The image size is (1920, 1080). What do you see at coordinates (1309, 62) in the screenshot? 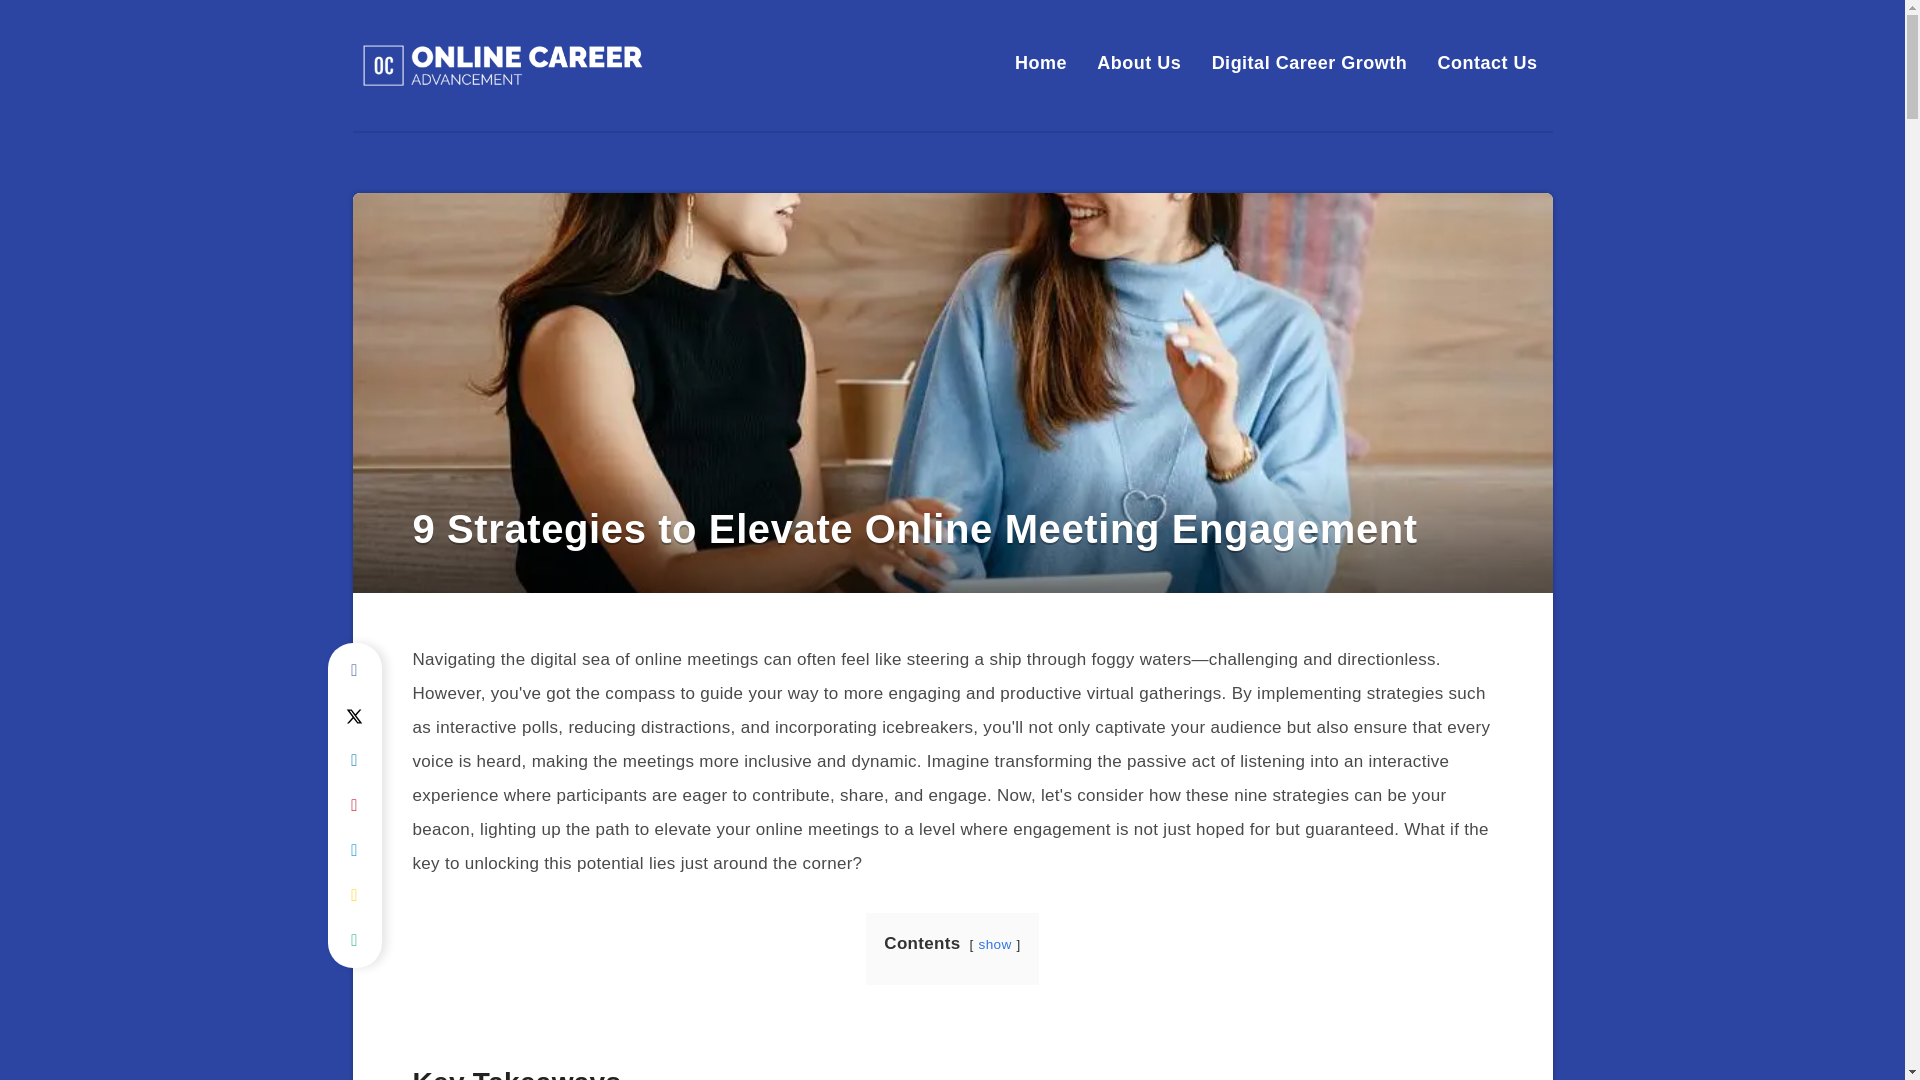
I see `Digital Career Growth` at bounding box center [1309, 62].